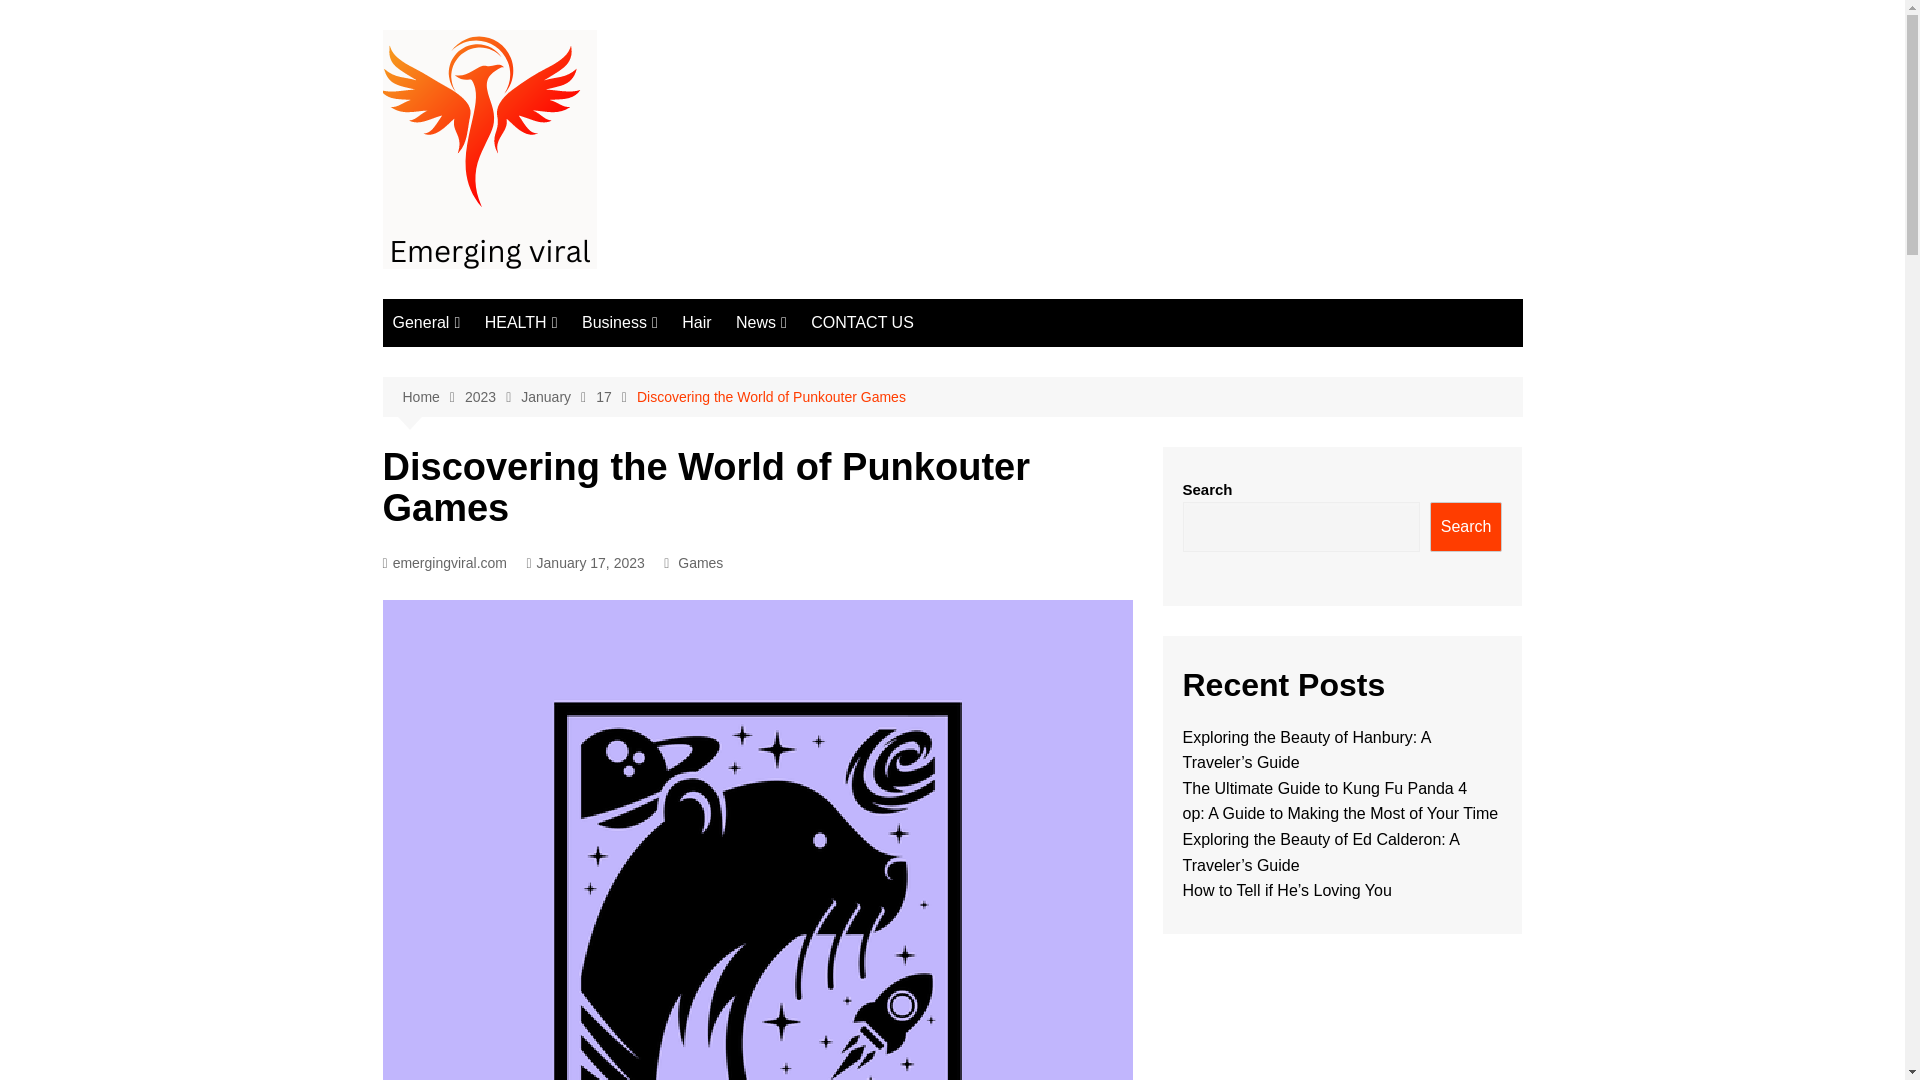 The width and height of the screenshot is (1920, 1080). I want to click on LIFE STYLE, so click(492, 495).